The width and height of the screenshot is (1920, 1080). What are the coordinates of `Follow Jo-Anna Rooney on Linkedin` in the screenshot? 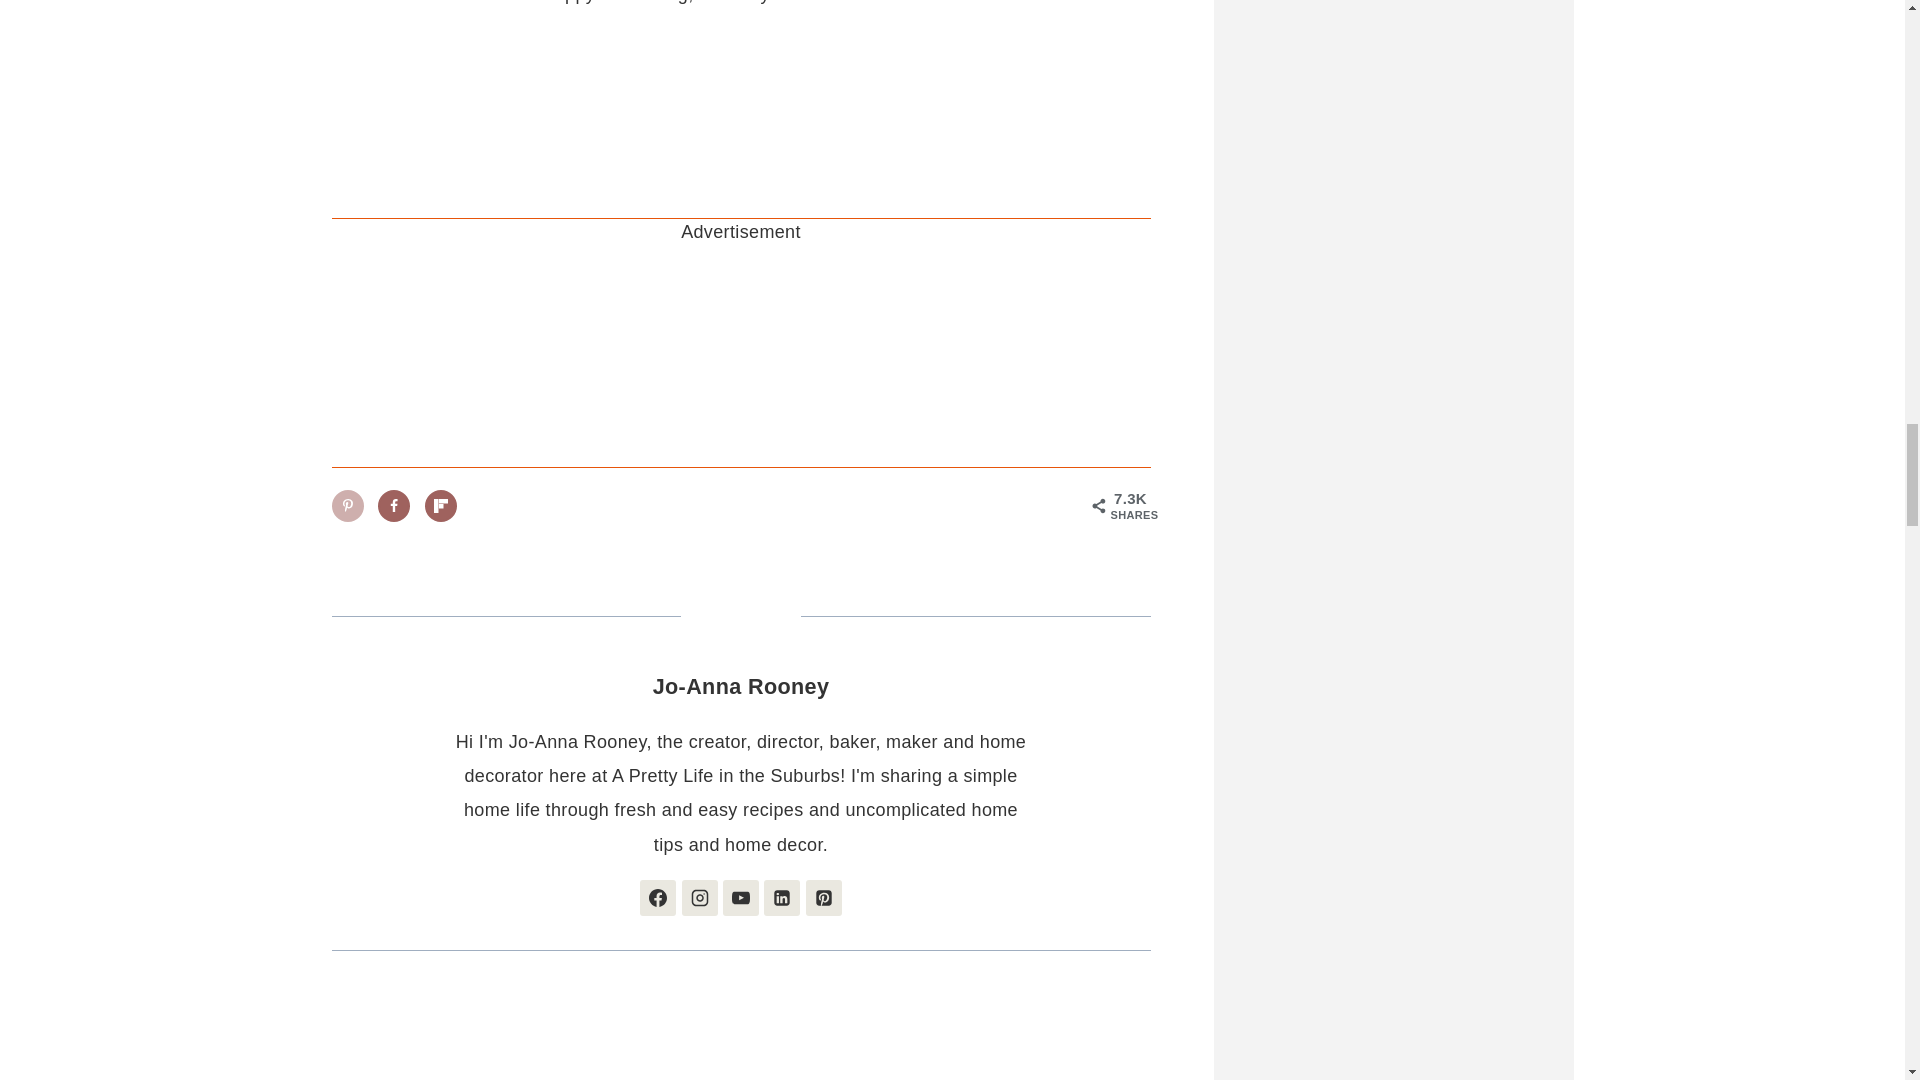 It's located at (782, 898).